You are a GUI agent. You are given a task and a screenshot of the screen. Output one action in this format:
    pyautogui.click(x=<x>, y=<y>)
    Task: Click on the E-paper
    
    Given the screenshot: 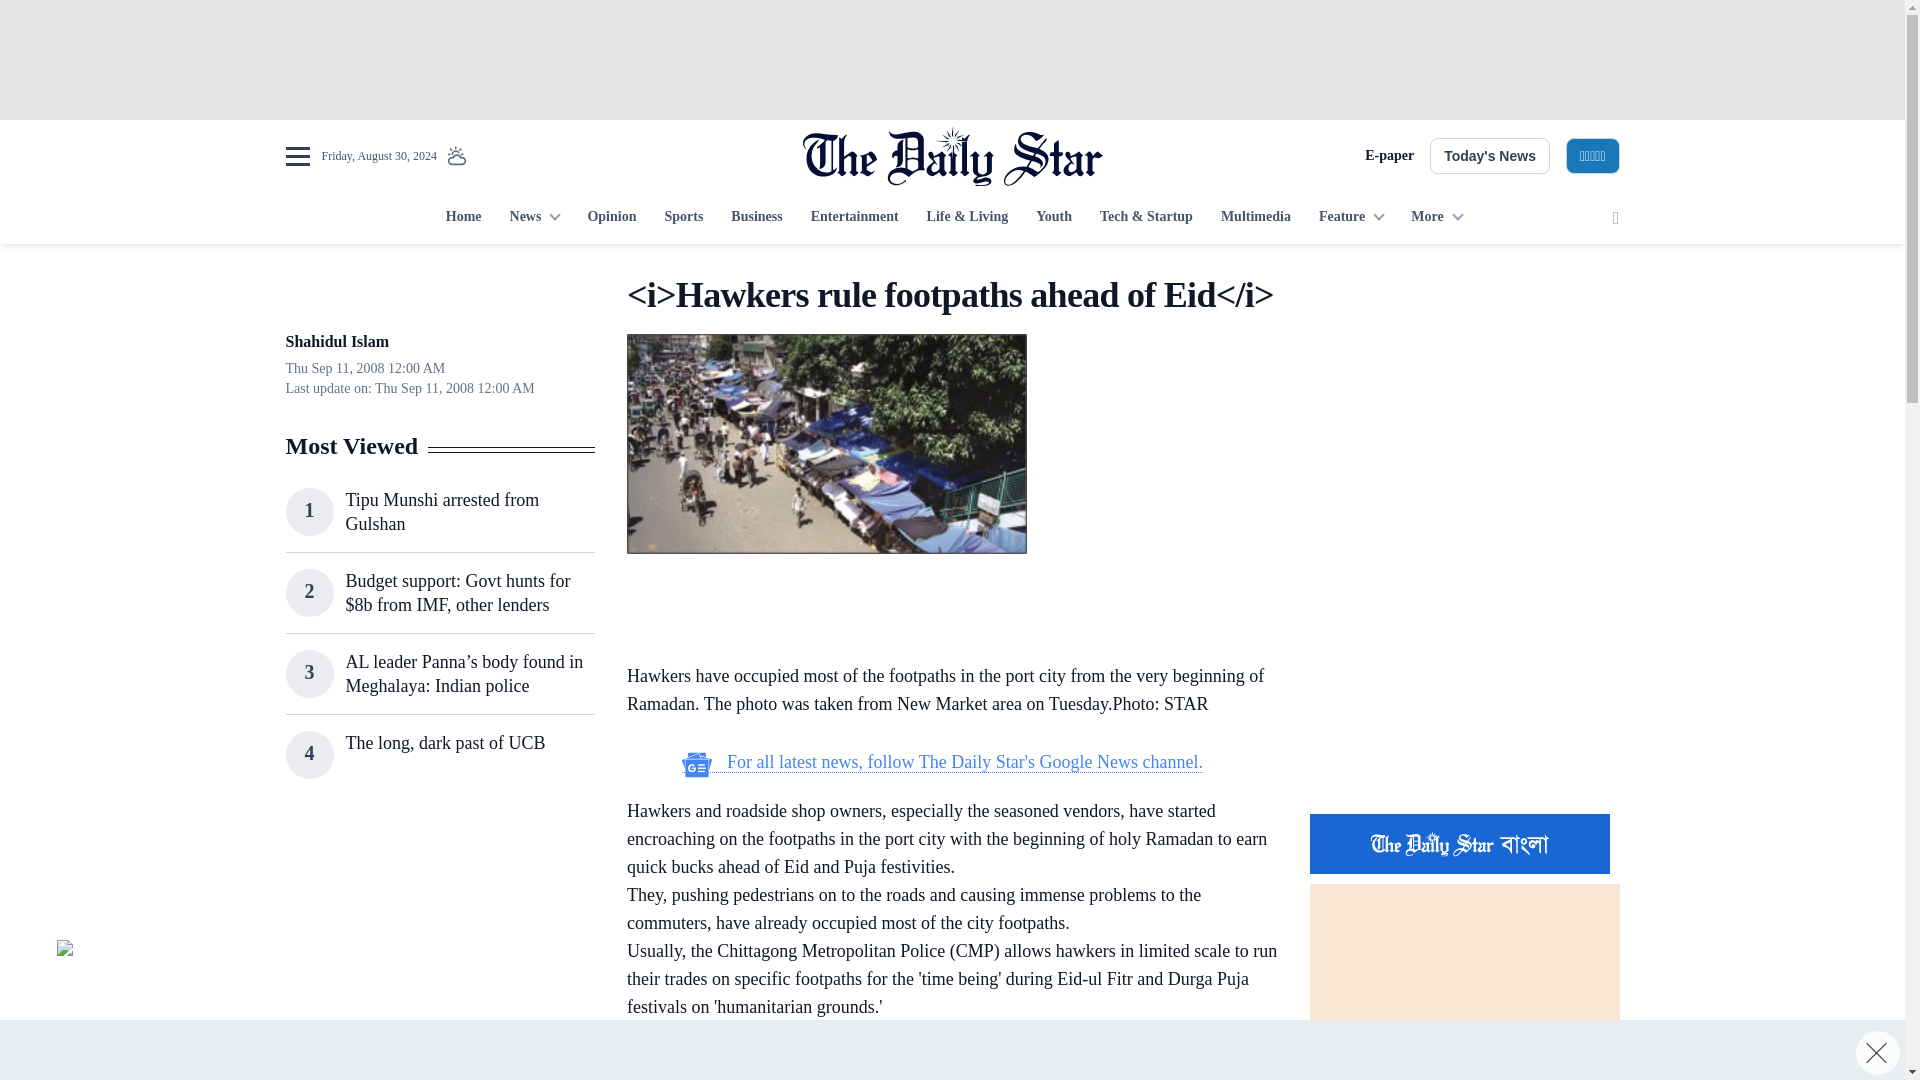 What is the action you would take?
    pyautogui.click(x=1389, y=156)
    